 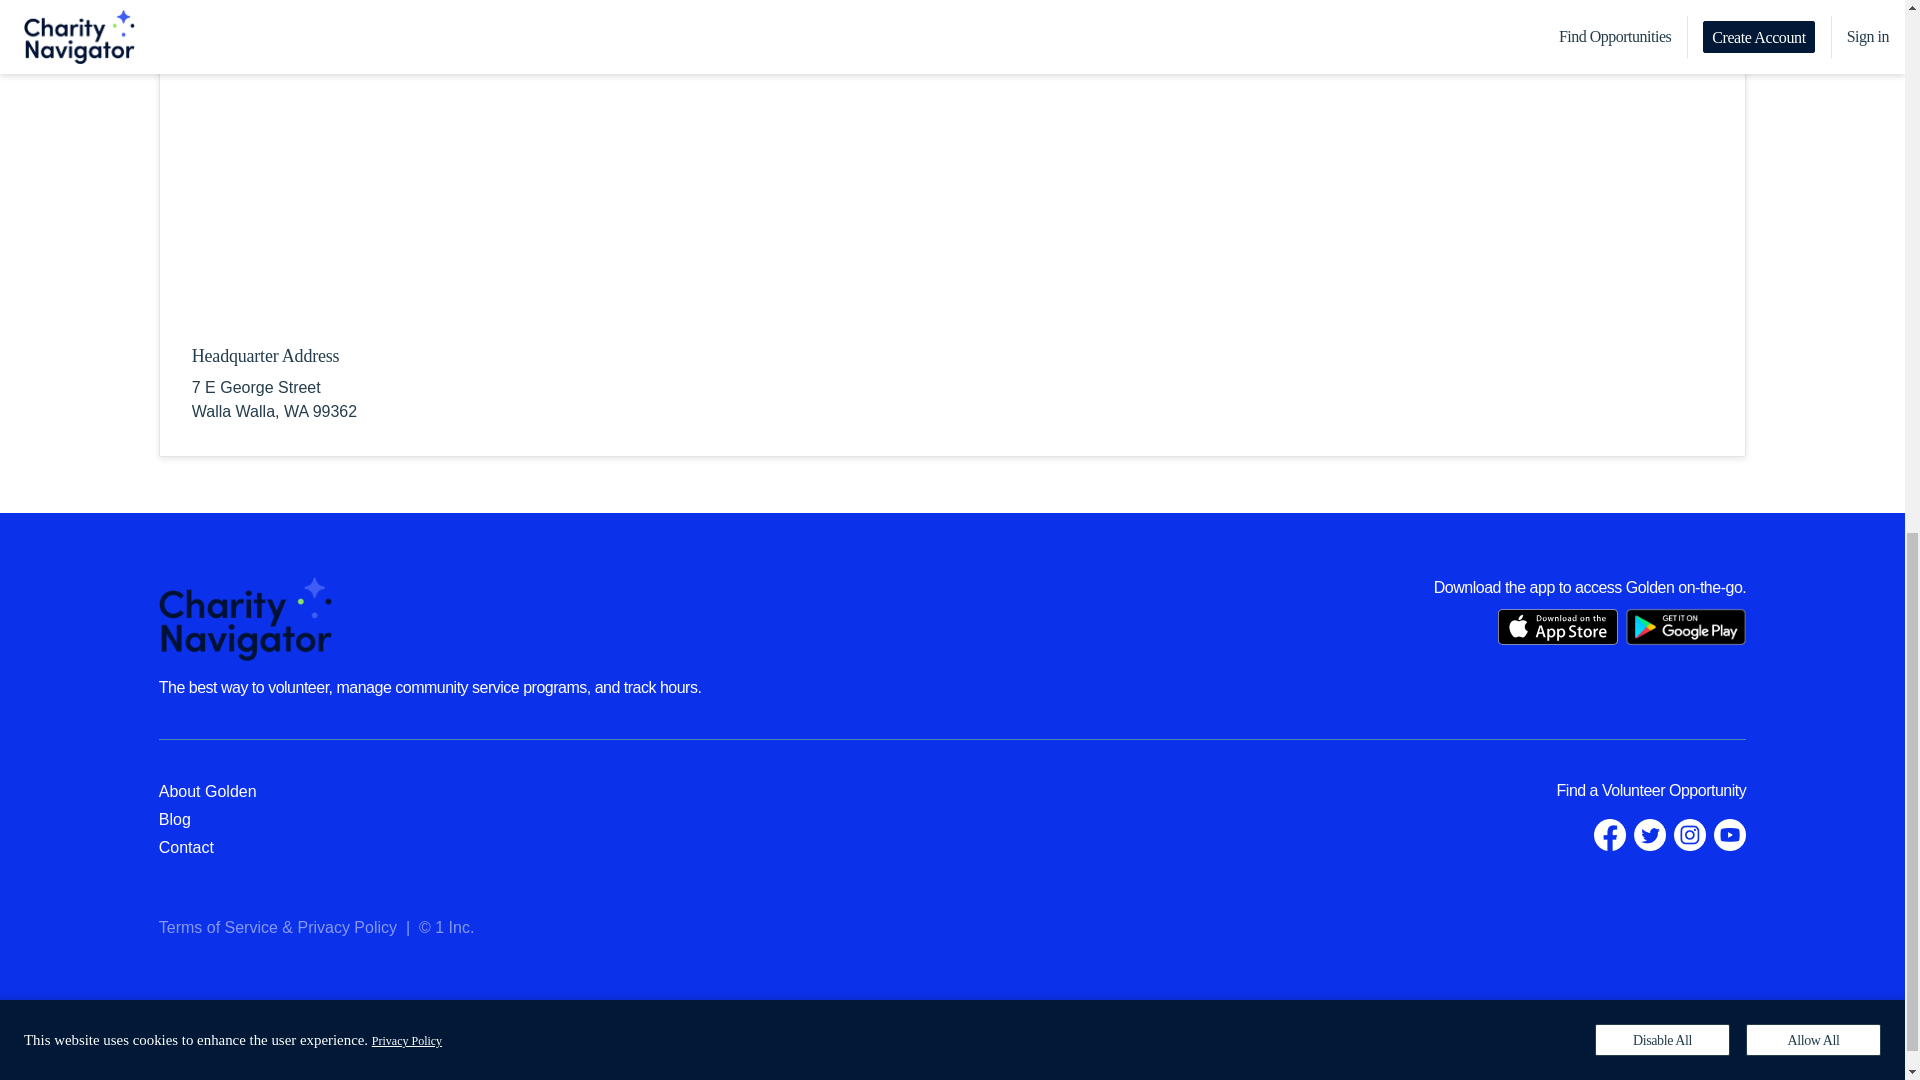 What do you see at coordinates (208, 792) in the screenshot?
I see `About Golden` at bounding box center [208, 792].